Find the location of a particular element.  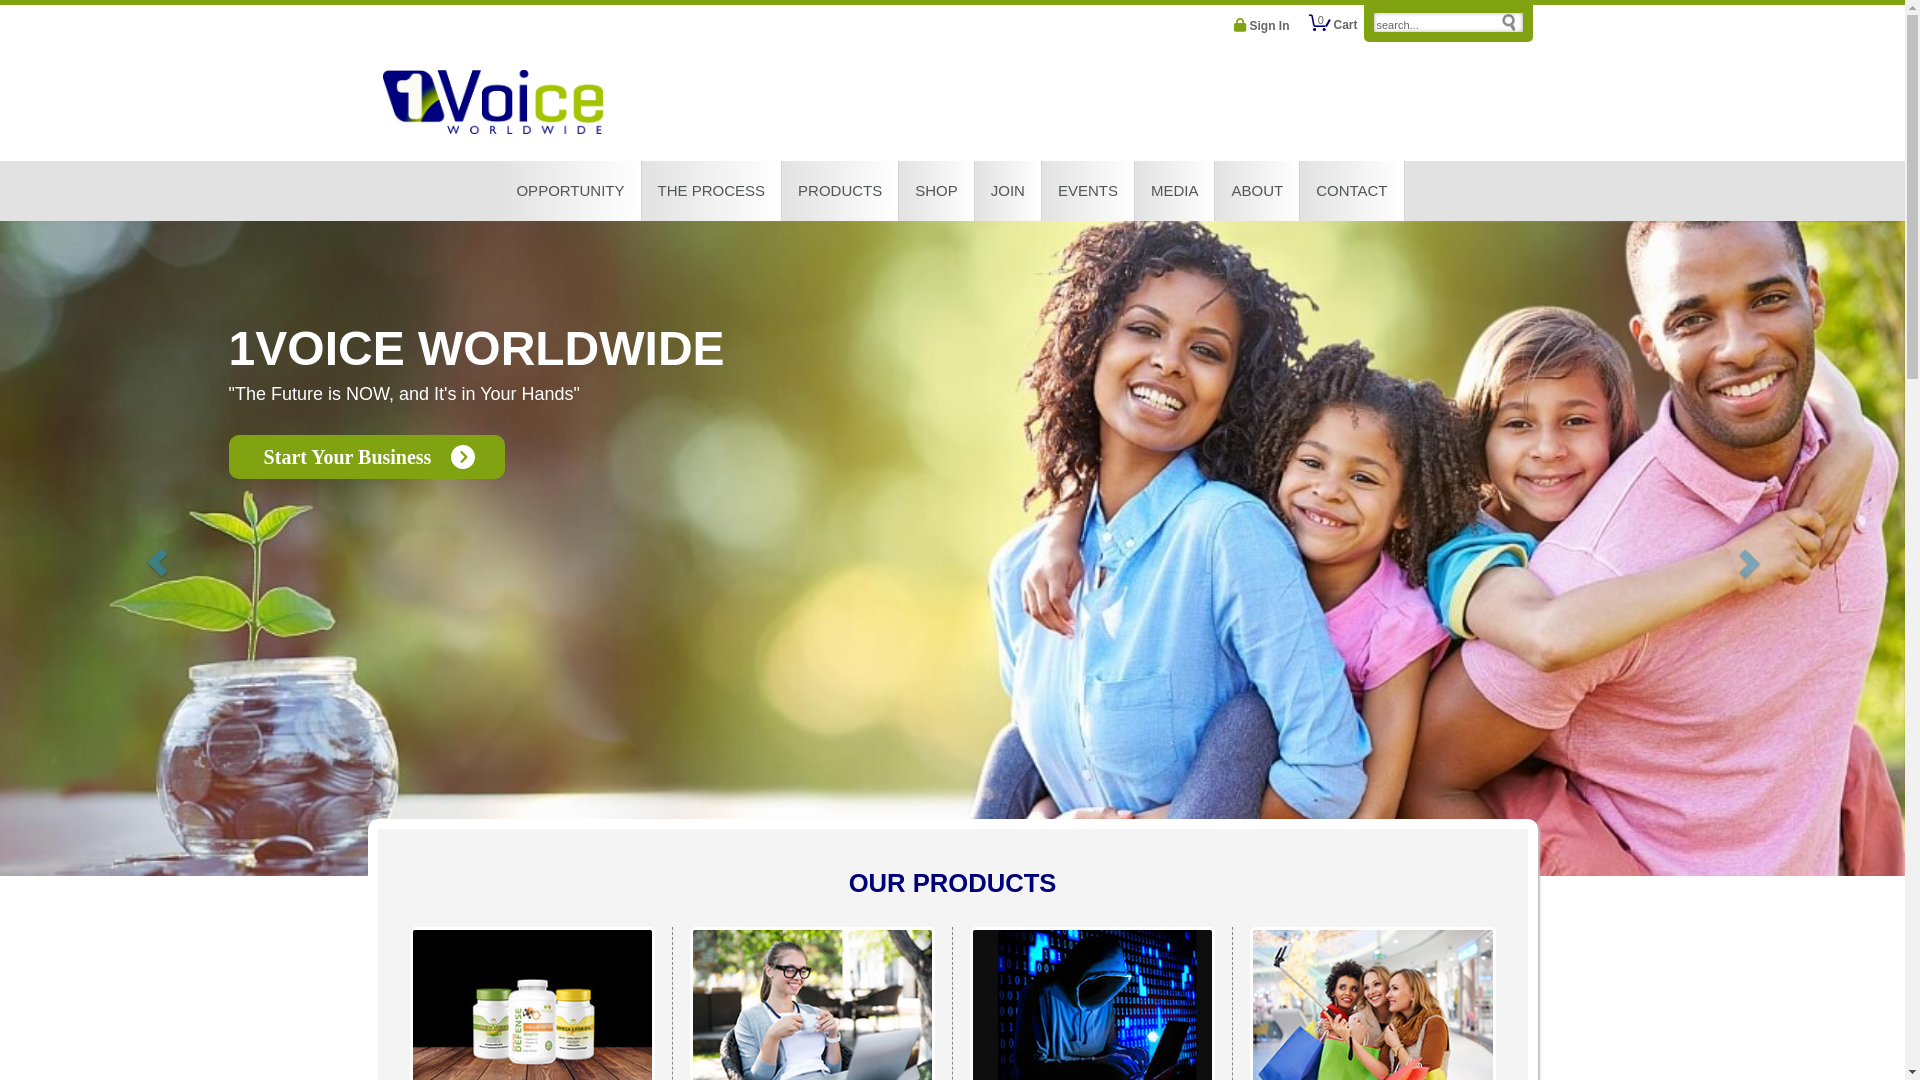

THE PROCESS is located at coordinates (712, 191).